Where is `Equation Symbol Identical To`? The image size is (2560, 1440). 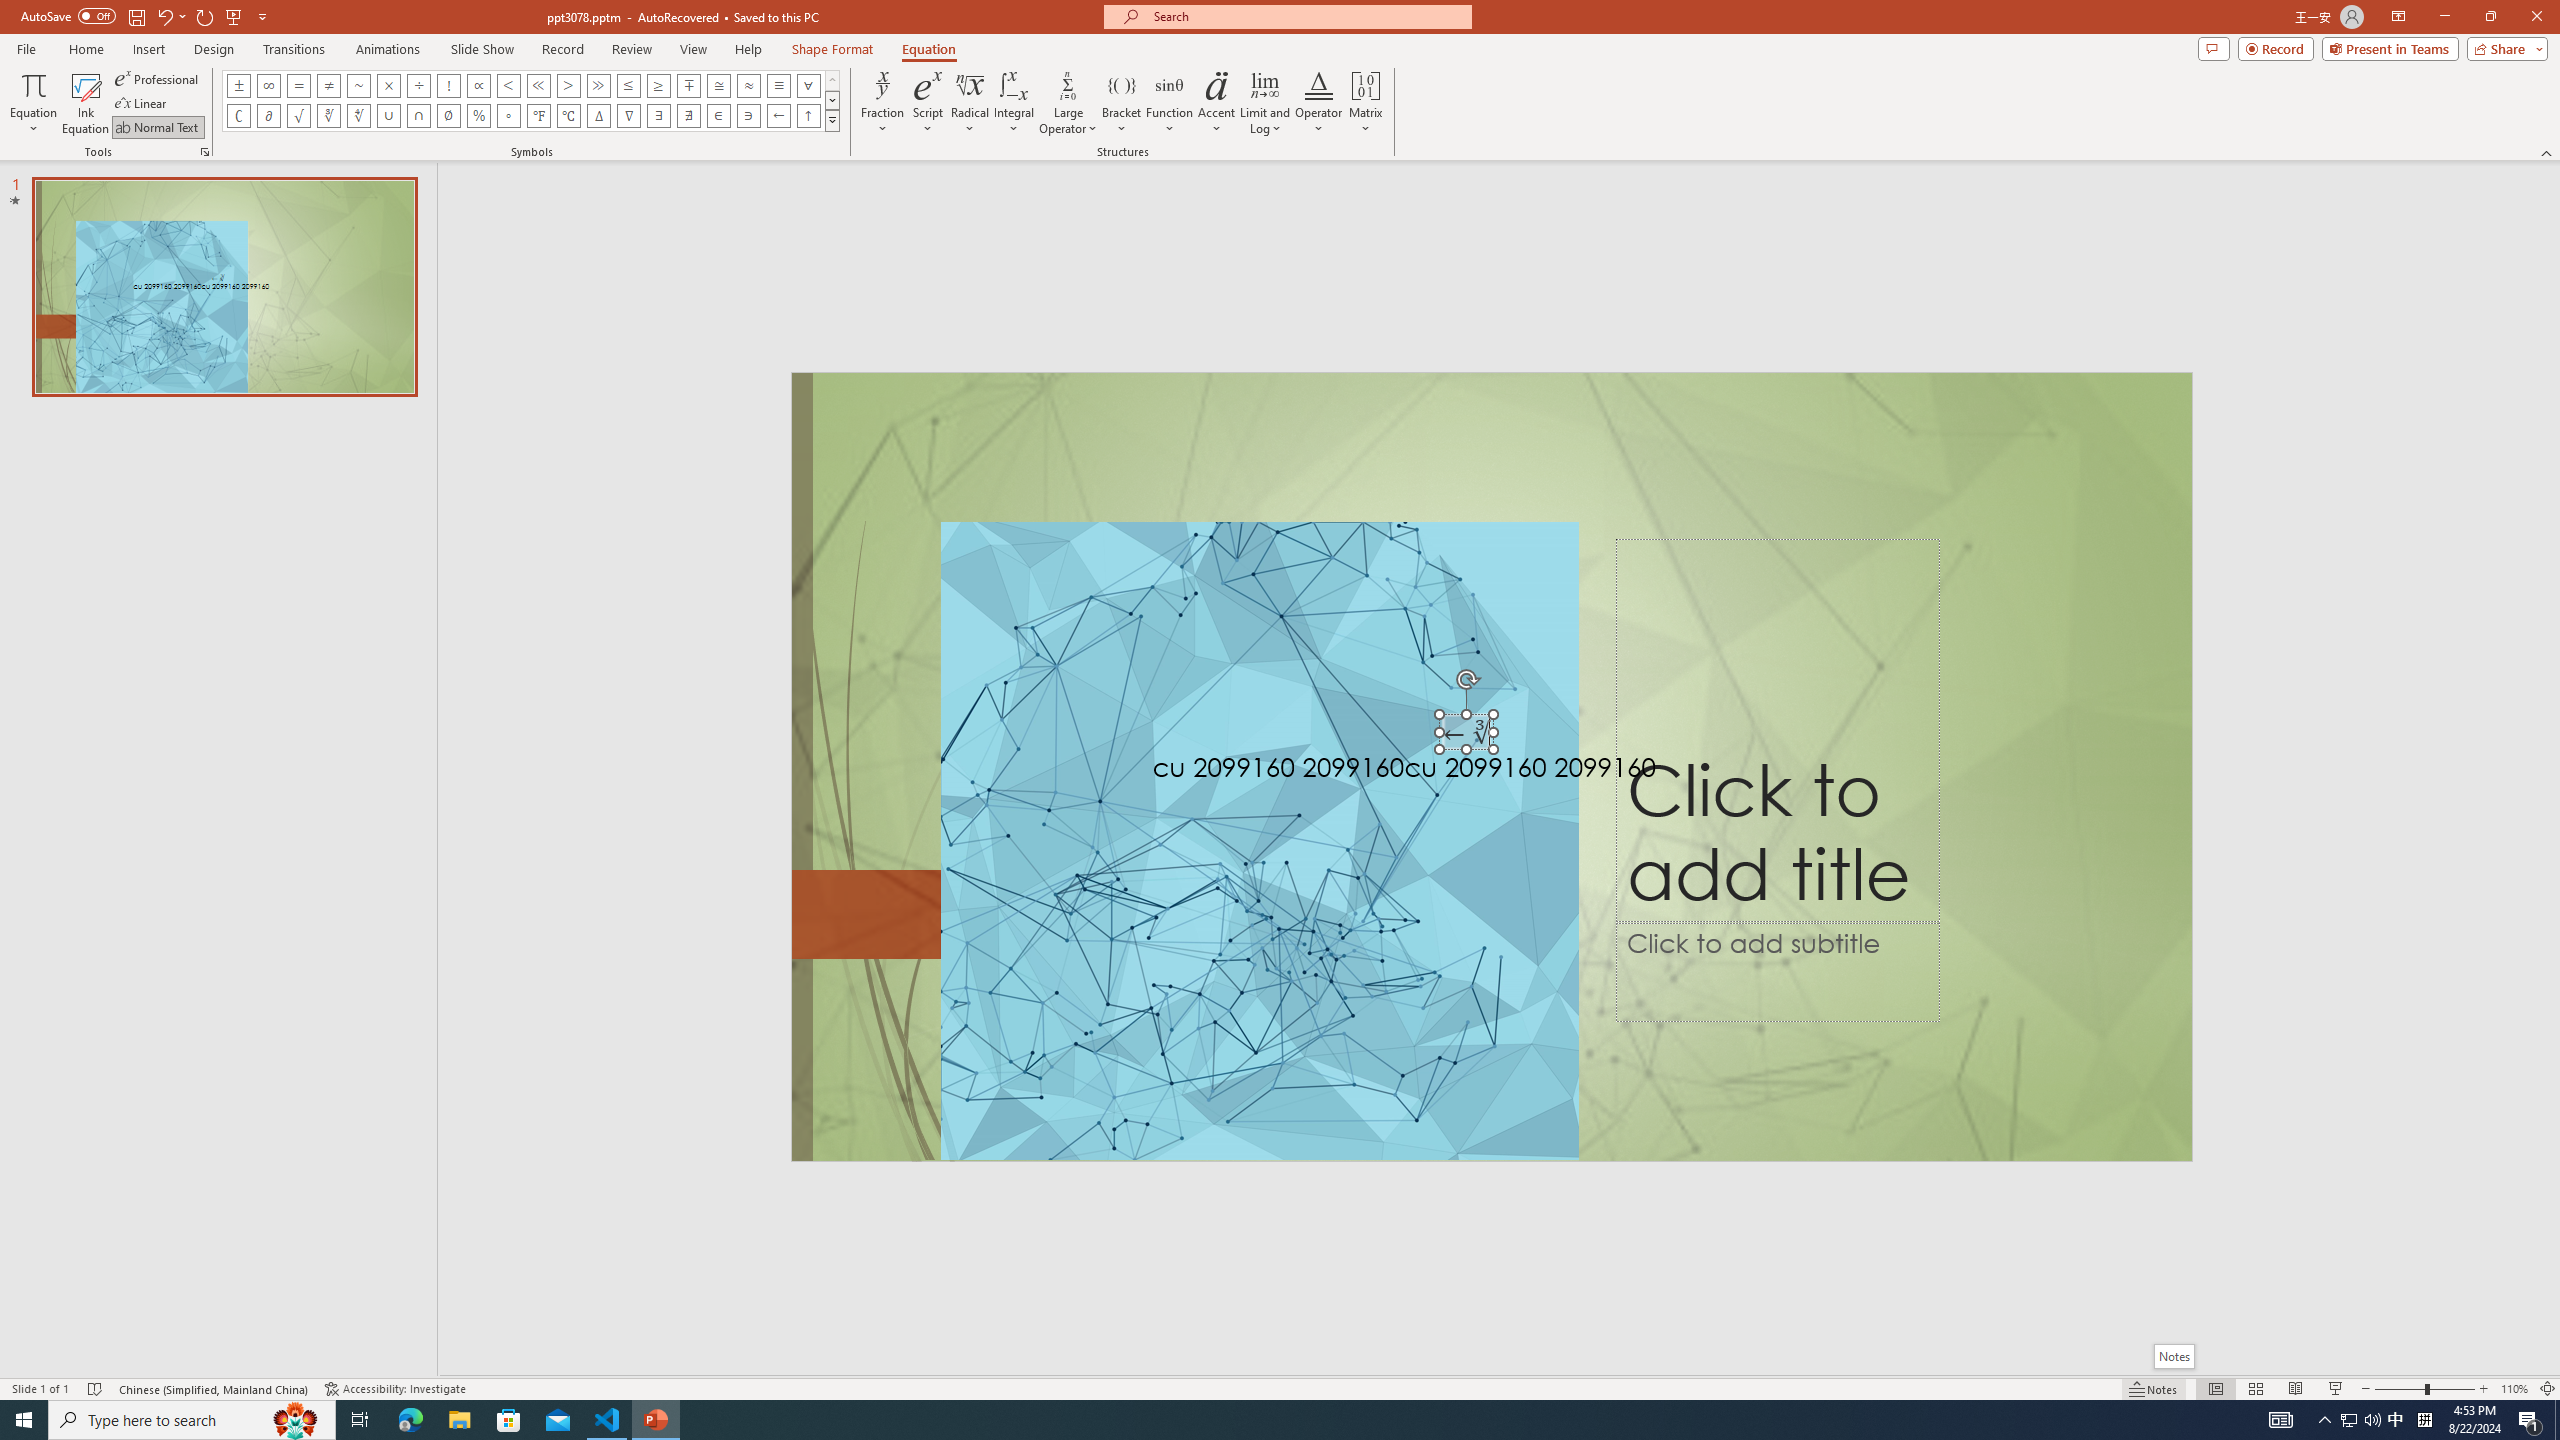
Equation Symbol Identical To is located at coordinates (778, 85).